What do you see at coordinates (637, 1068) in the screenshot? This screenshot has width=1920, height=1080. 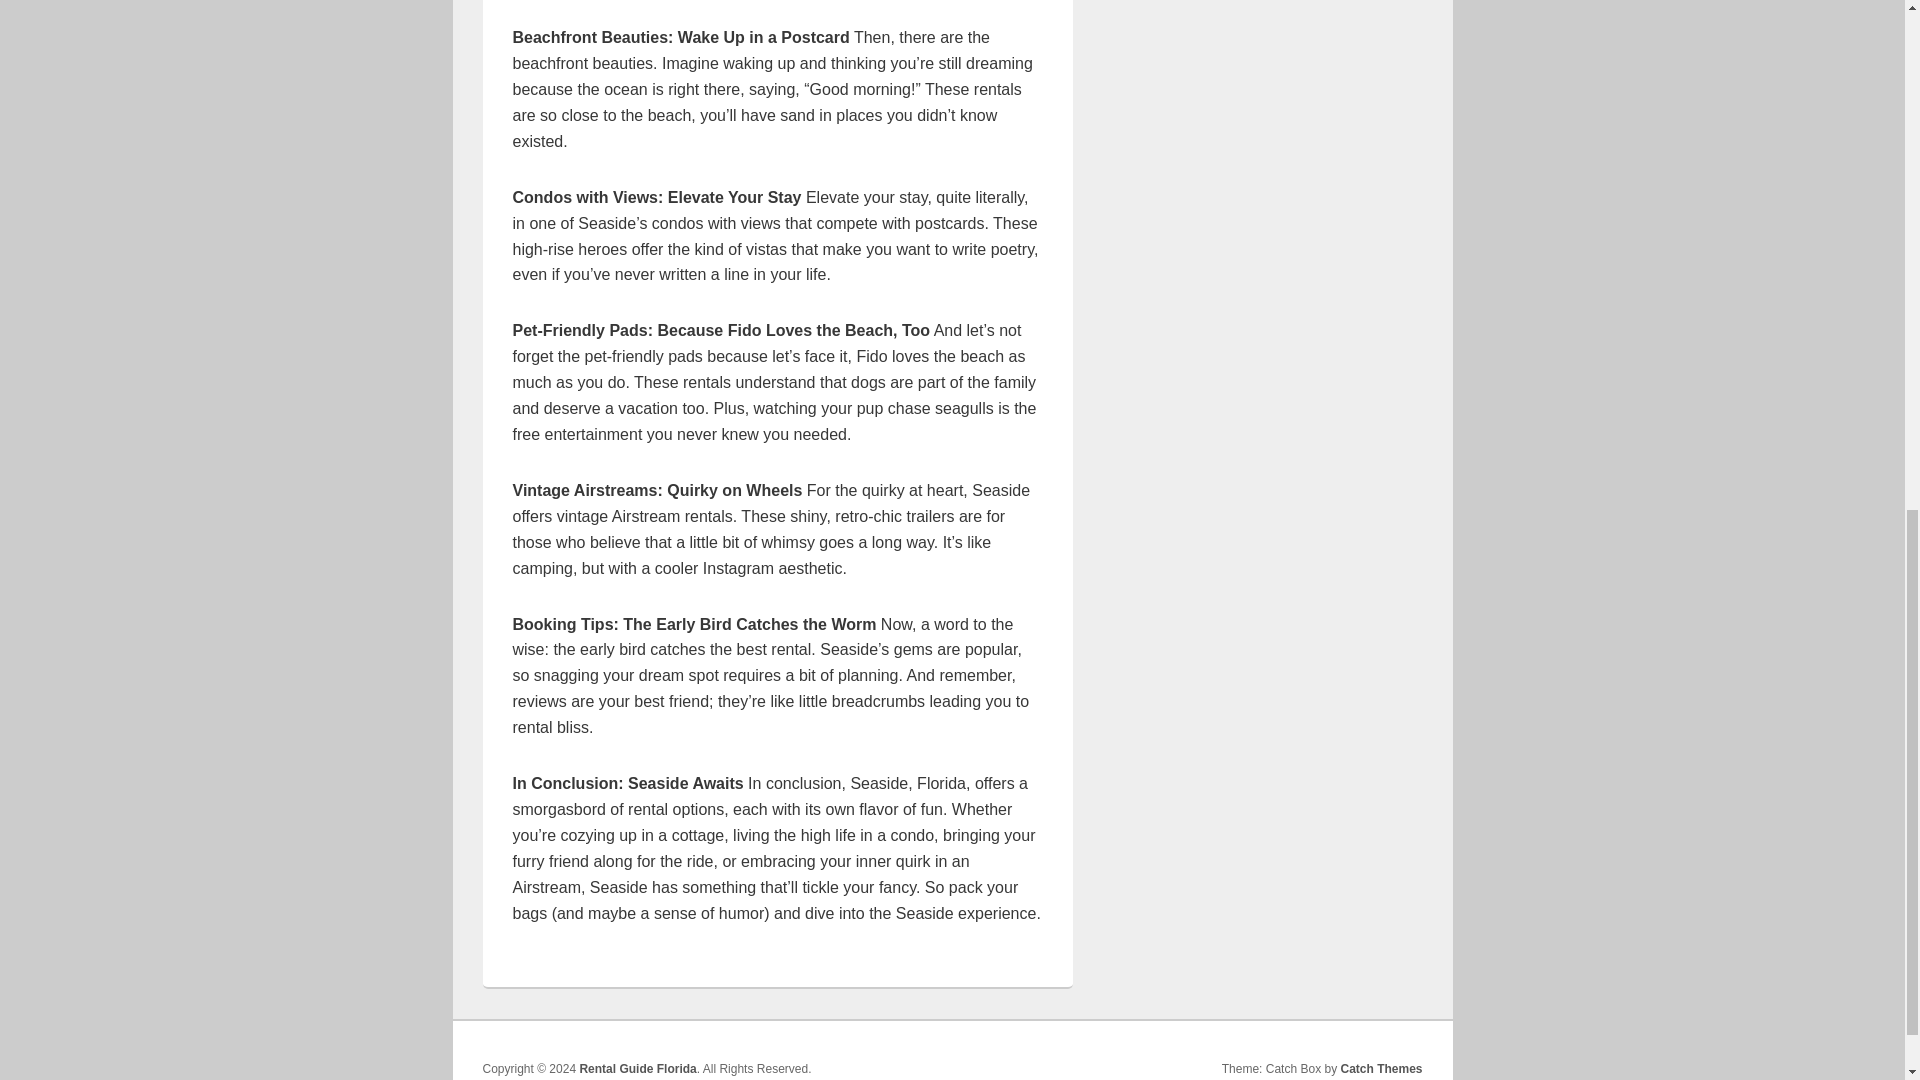 I see `Rental Guide Florida` at bounding box center [637, 1068].